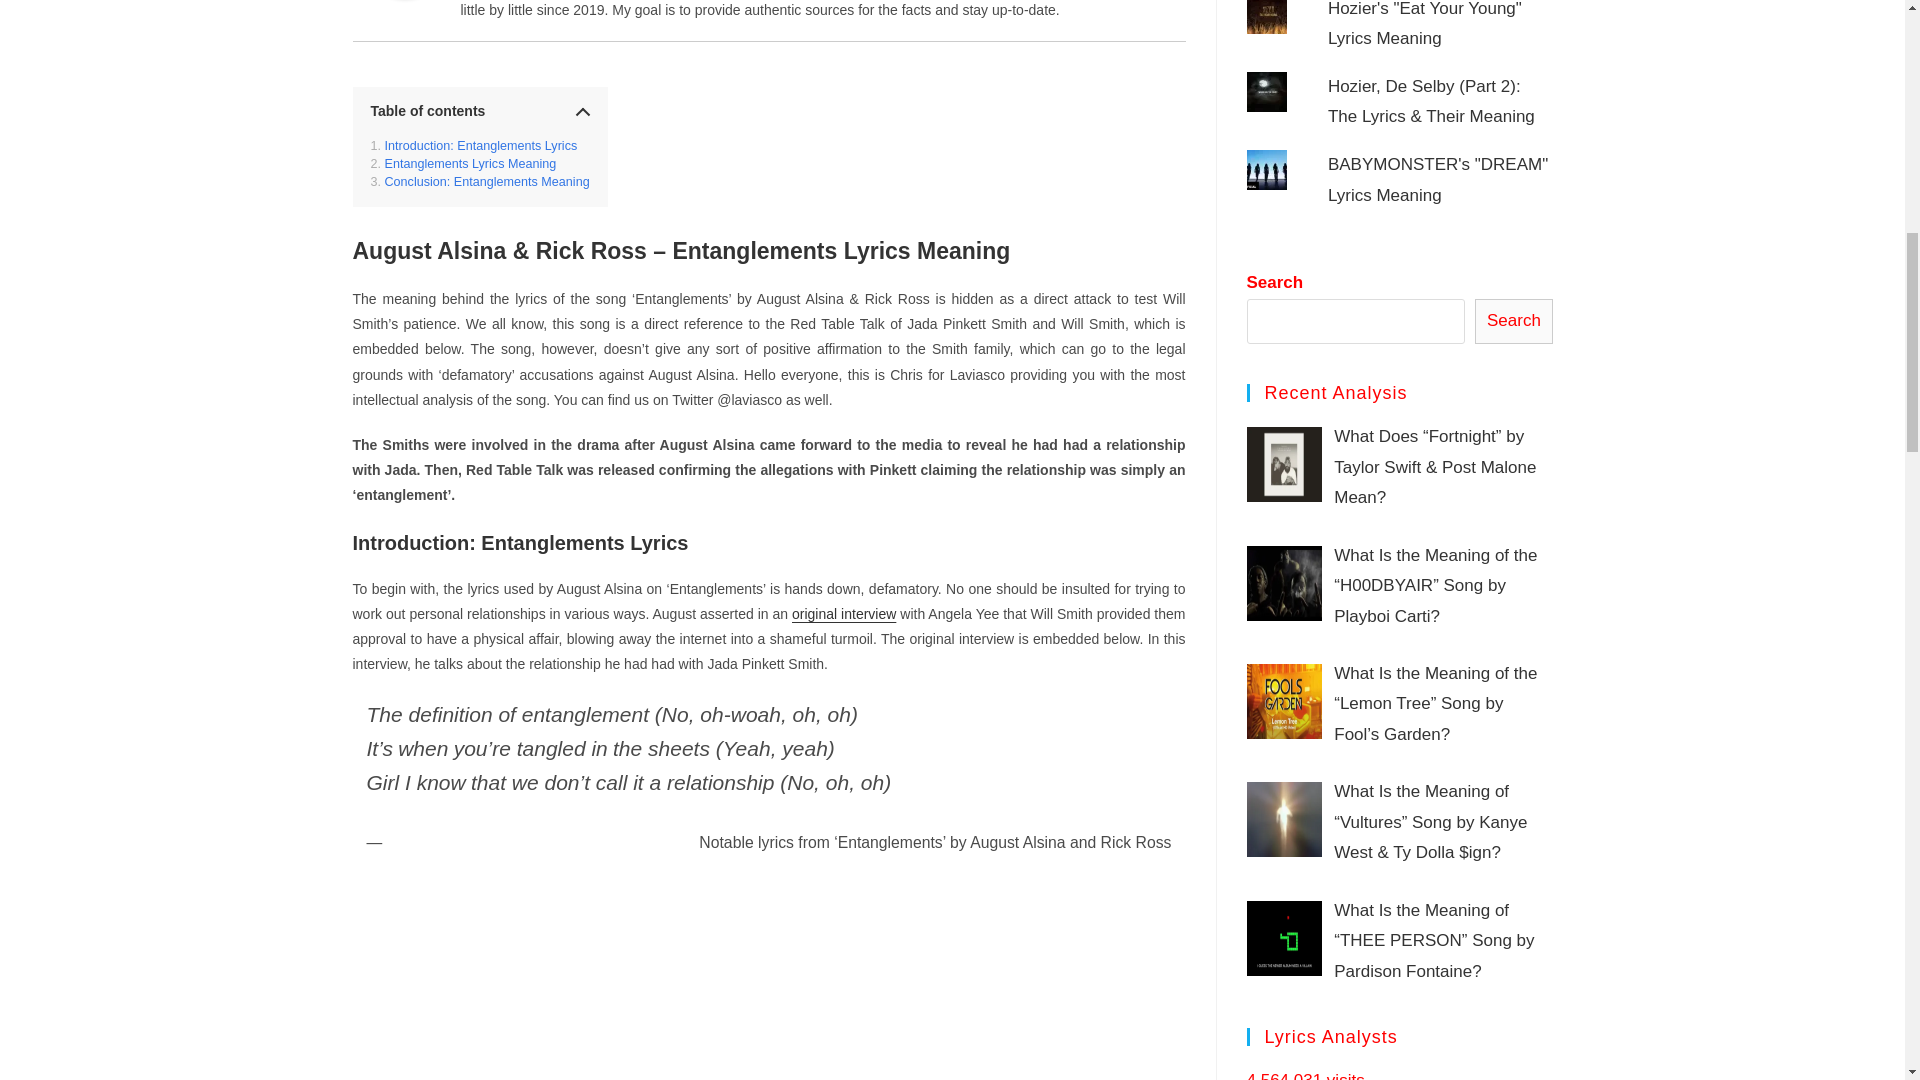 The height and width of the screenshot is (1080, 1920). What do you see at coordinates (768, 975) in the screenshot?
I see `The Interview - August Alsina and Angela Yee` at bounding box center [768, 975].